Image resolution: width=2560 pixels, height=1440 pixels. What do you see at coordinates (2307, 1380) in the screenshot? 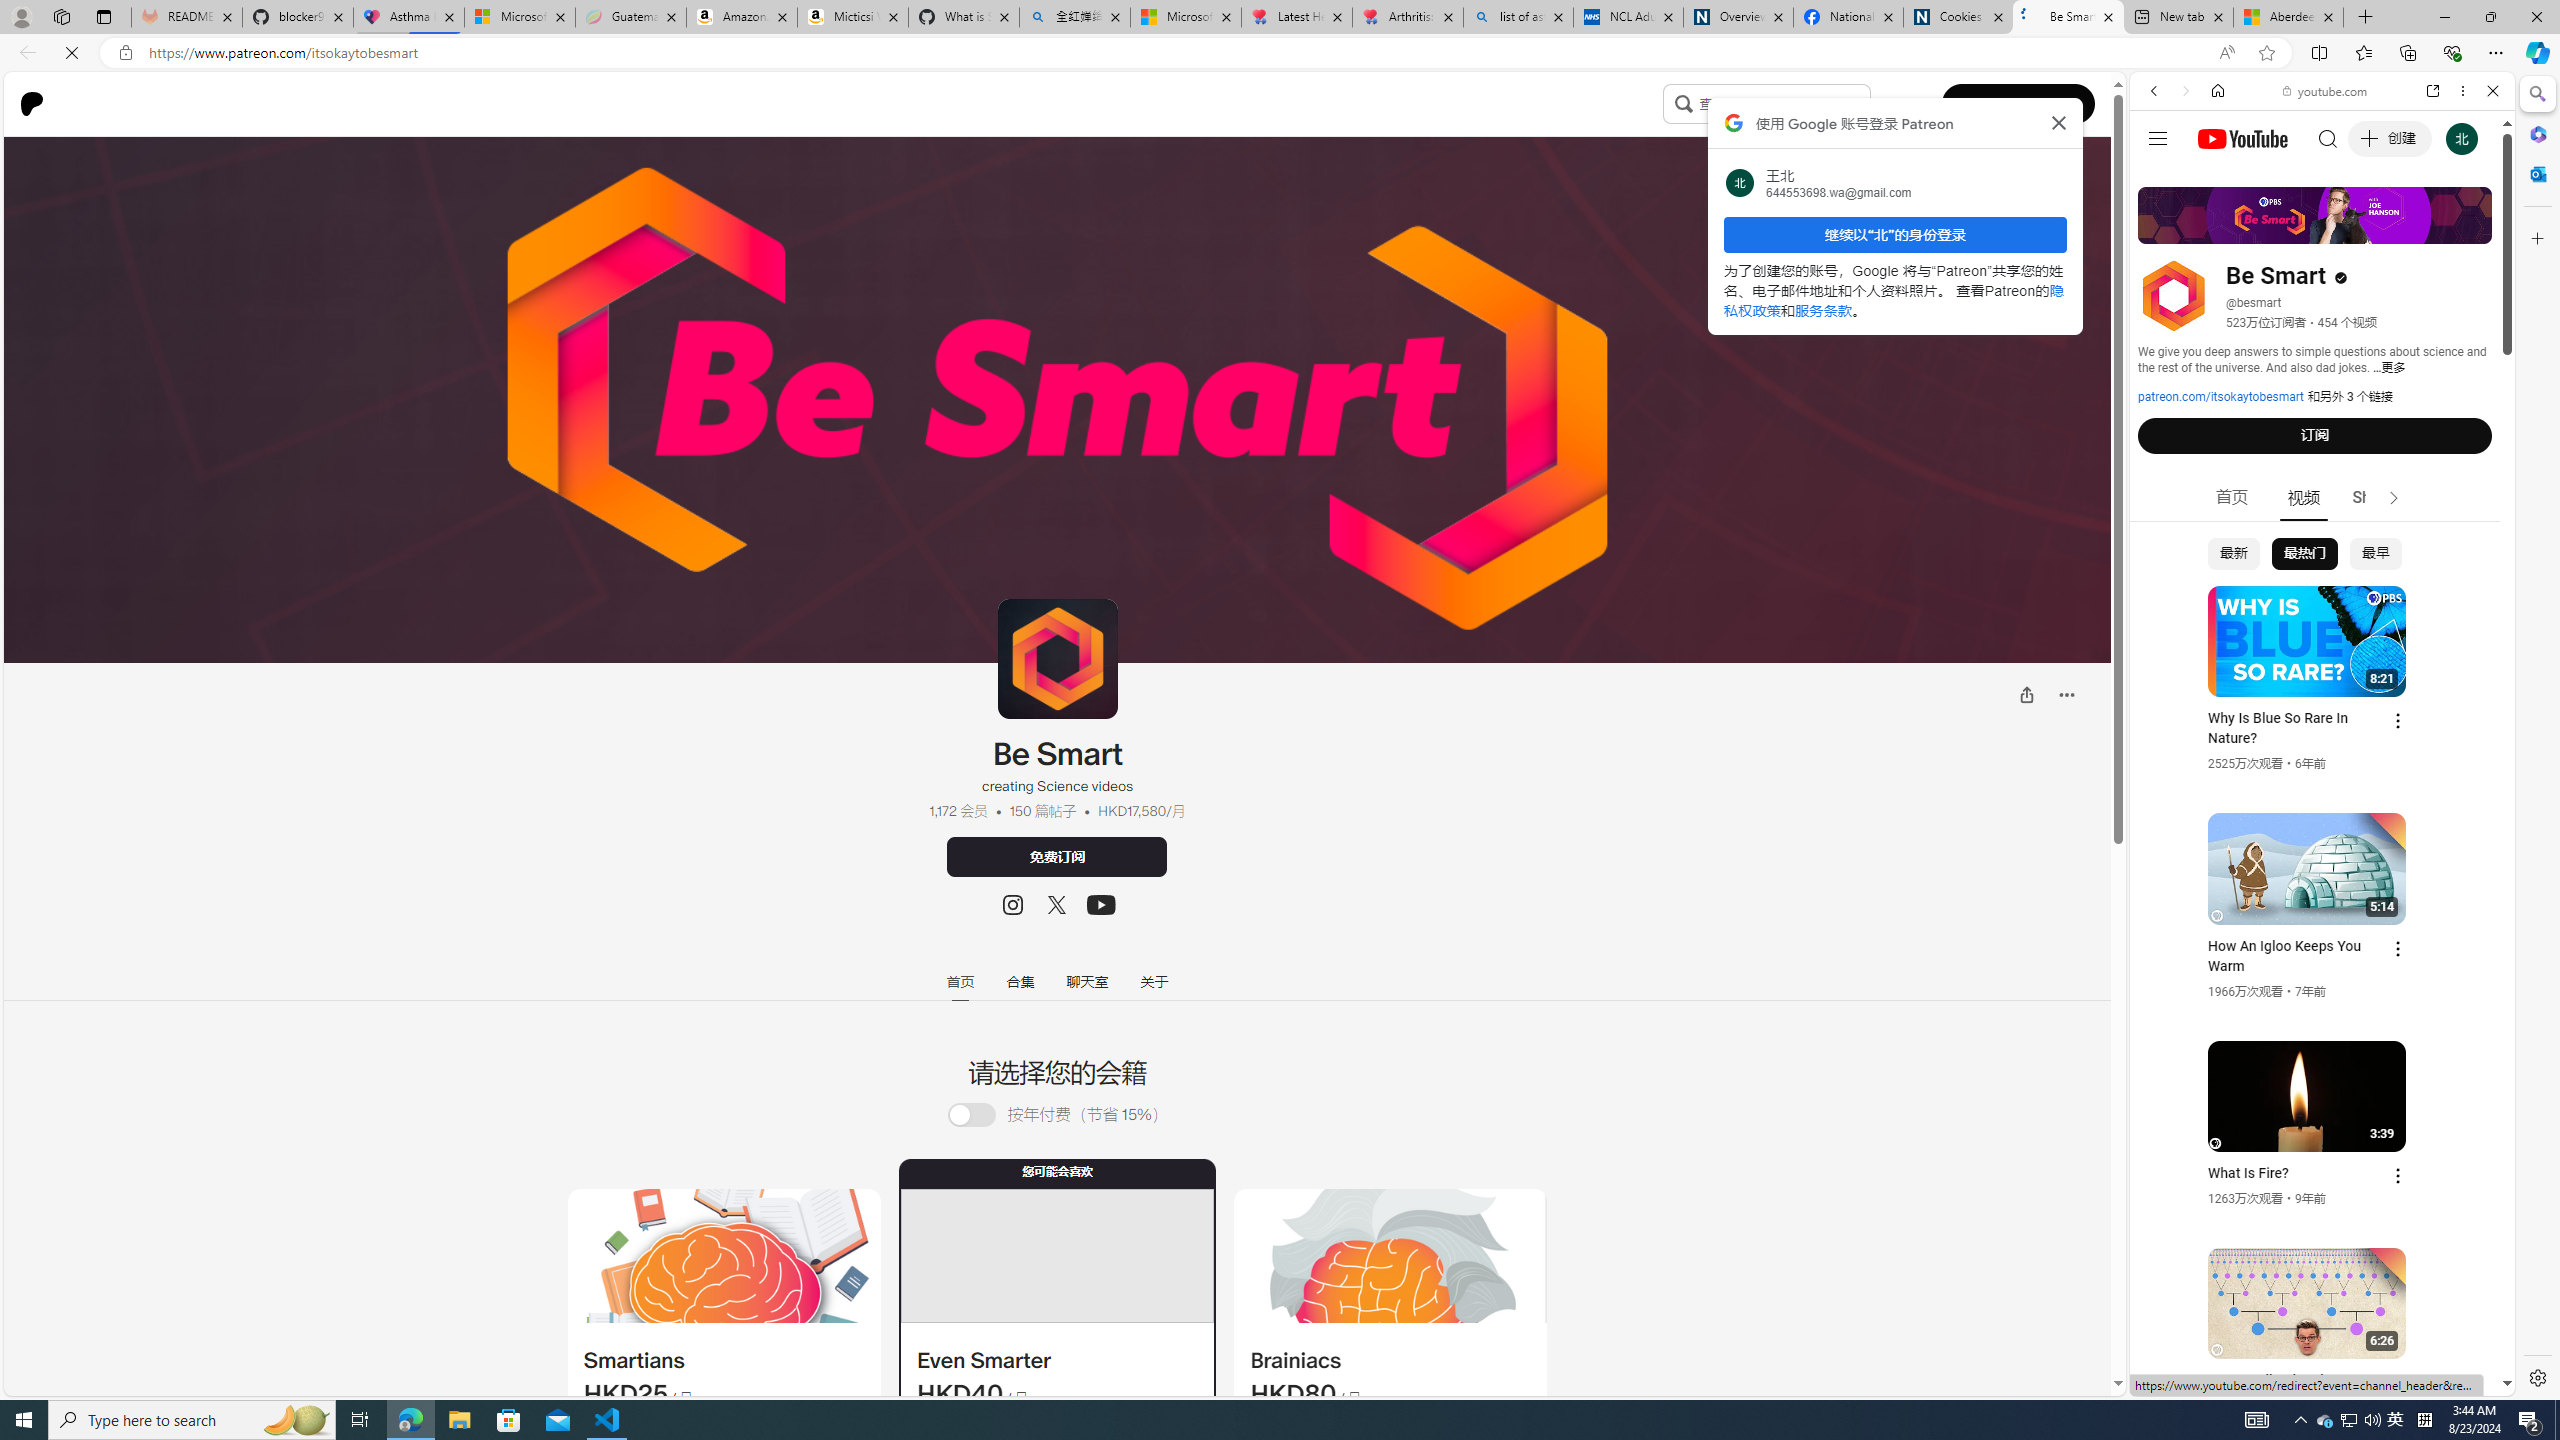
I see `Class: dict_pnIcon rms_img` at bounding box center [2307, 1380].